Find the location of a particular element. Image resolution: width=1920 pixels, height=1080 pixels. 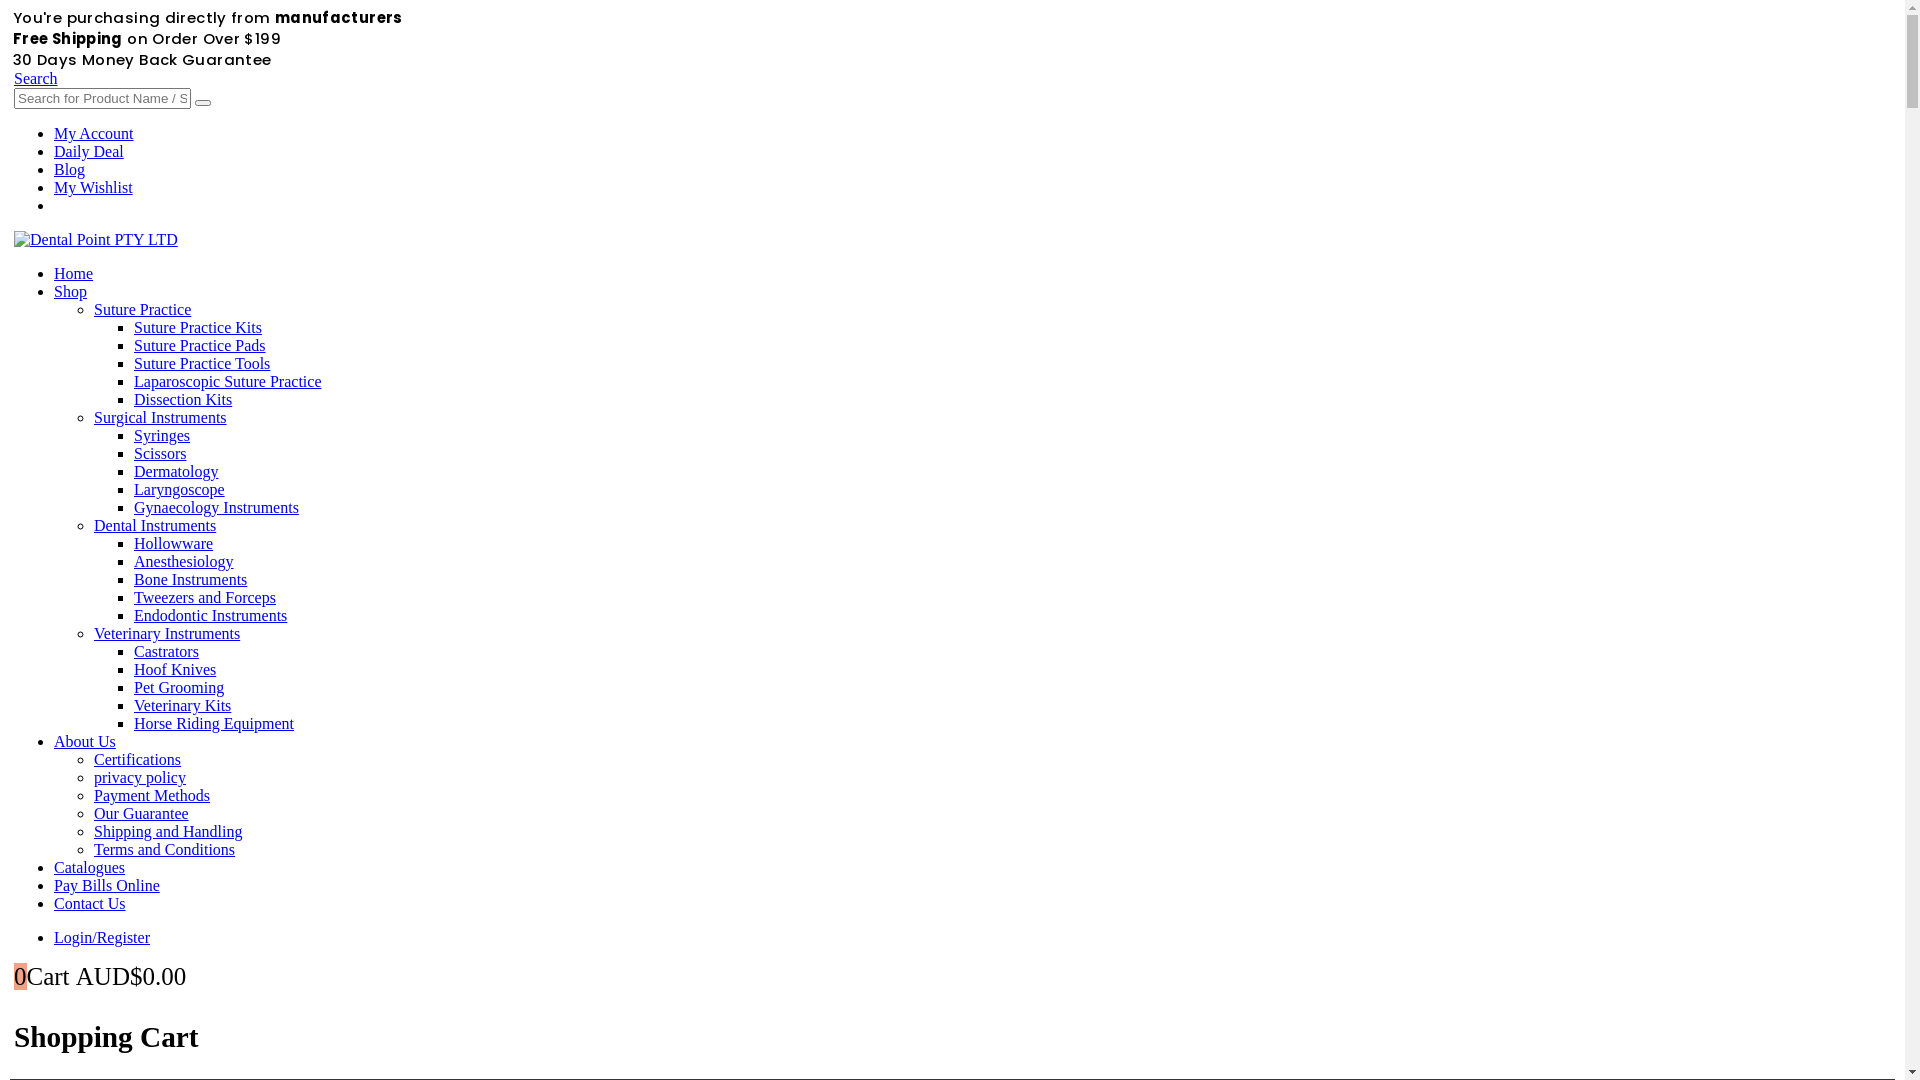

My Wishlist is located at coordinates (94, 188).